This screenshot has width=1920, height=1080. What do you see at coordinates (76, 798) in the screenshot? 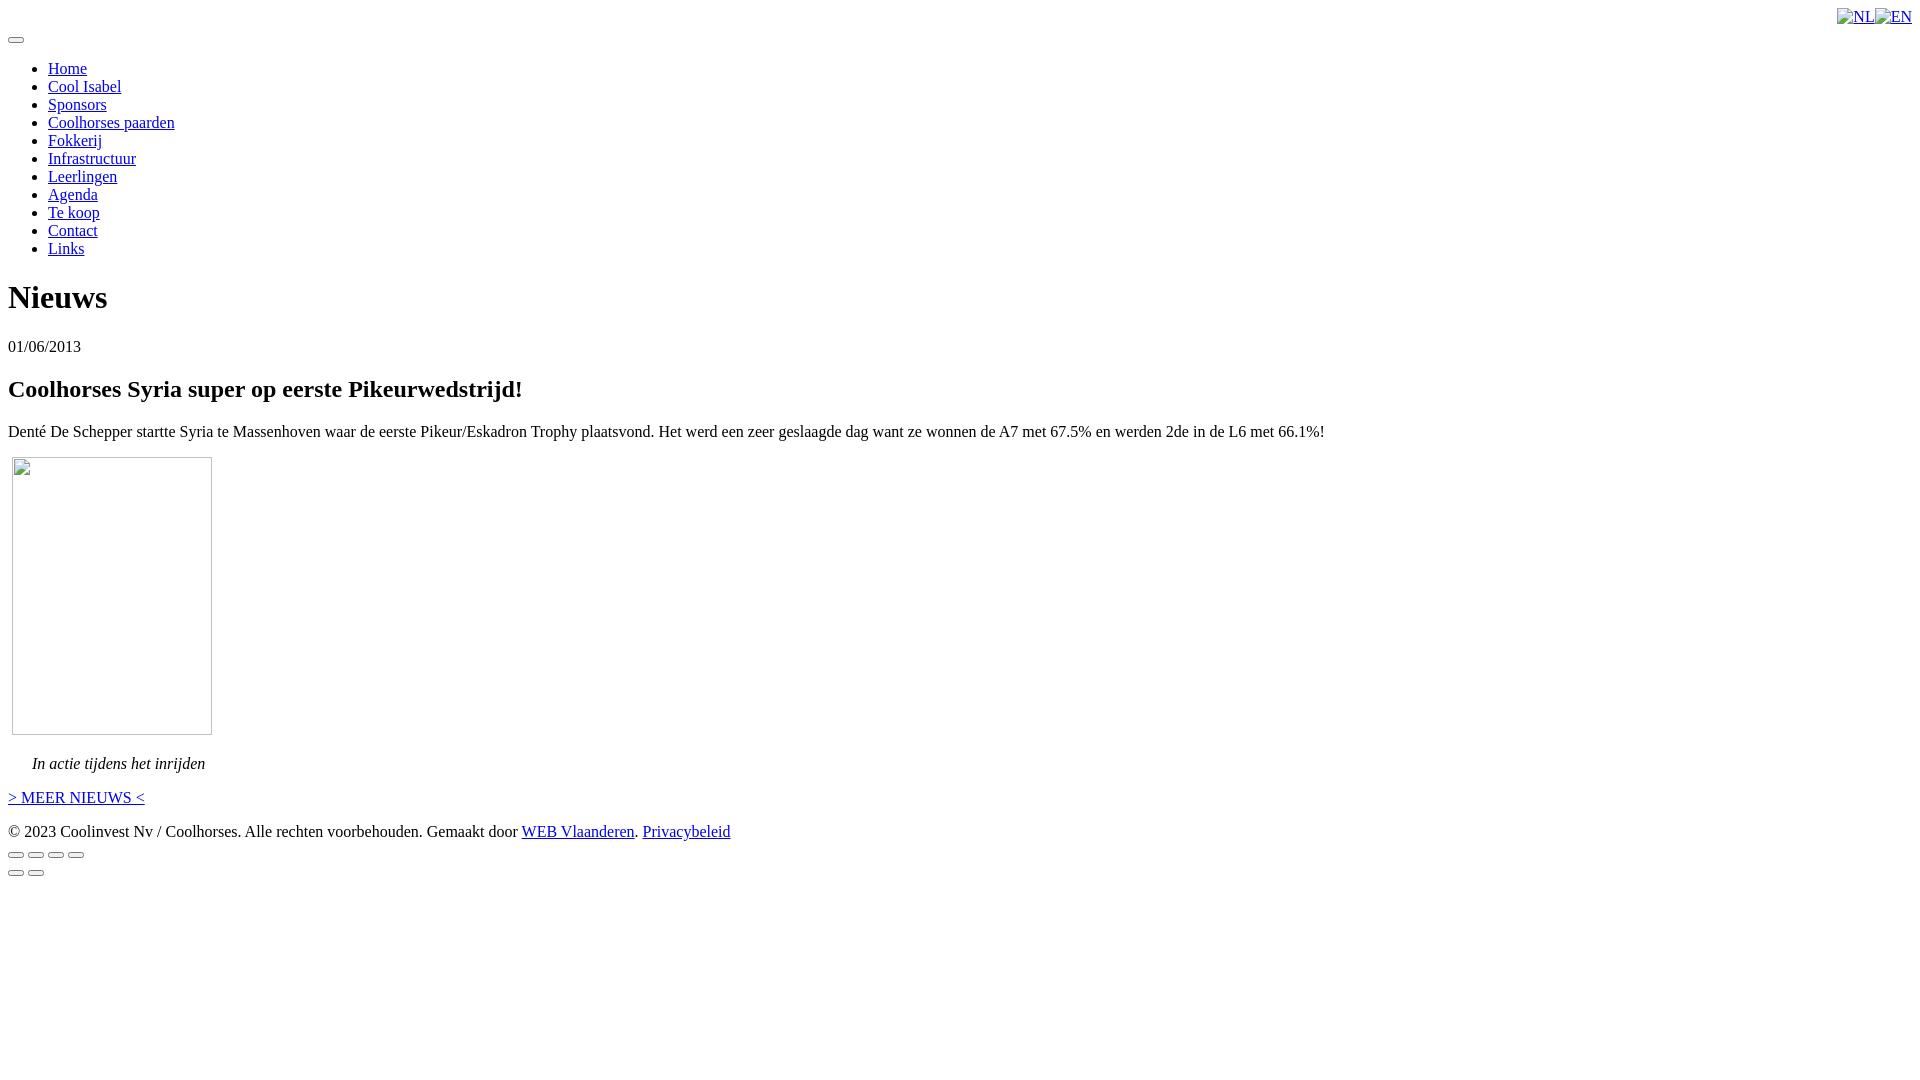
I see `> MEER NIEUWS <` at bounding box center [76, 798].